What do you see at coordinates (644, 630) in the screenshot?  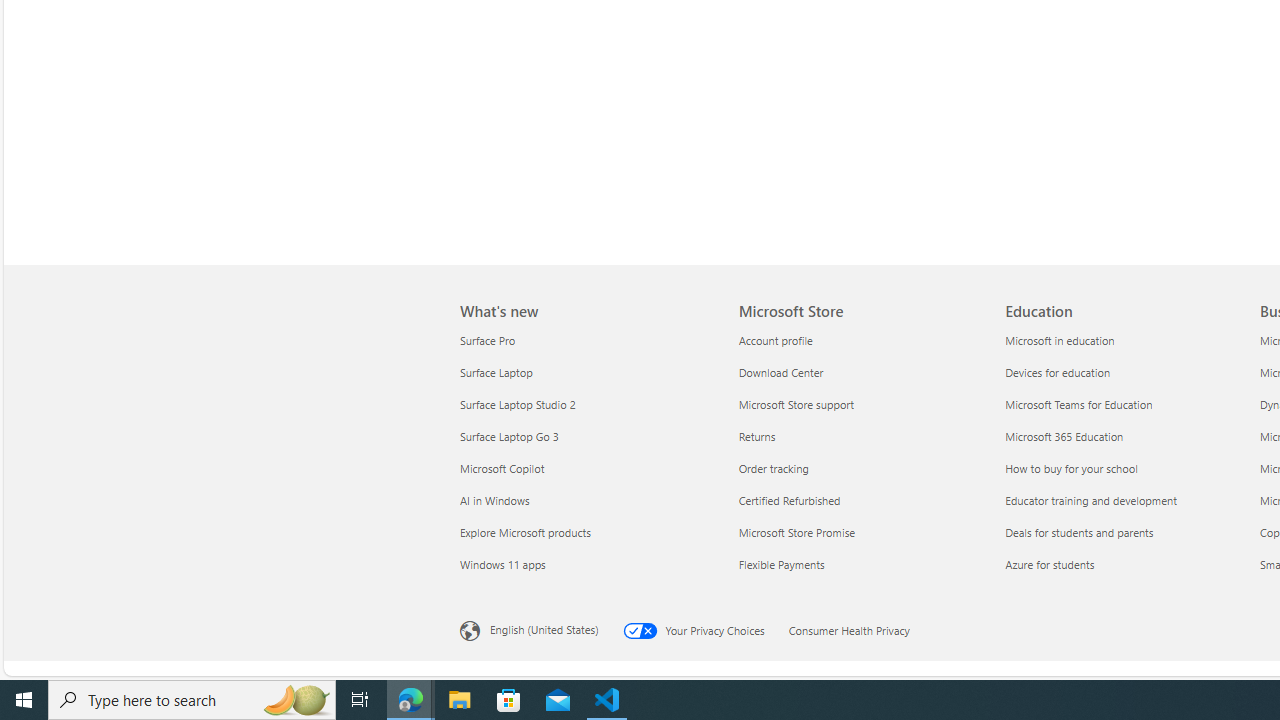 I see `Your Privacy Choices Opt-Out Icon` at bounding box center [644, 630].